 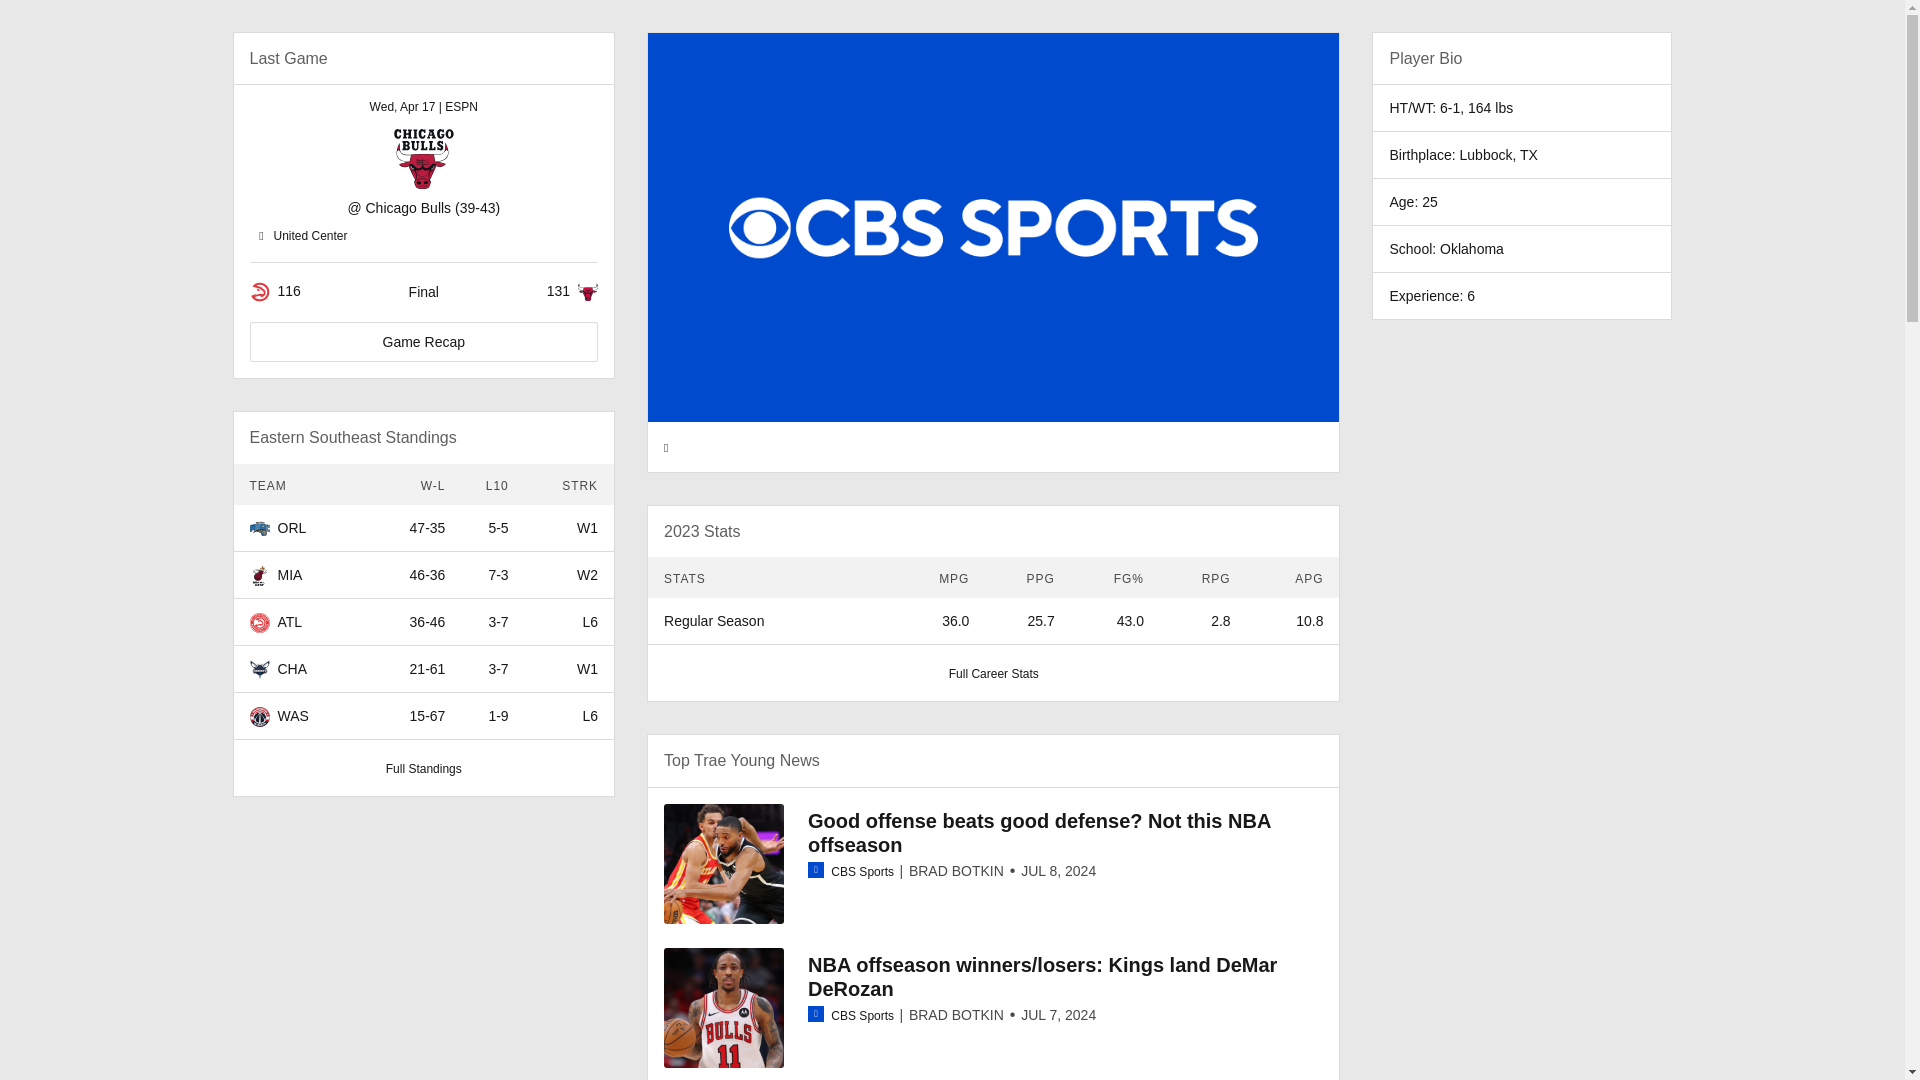 What do you see at coordinates (290, 575) in the screenshot?
I see `MIA` at bounding box center [290, 575].